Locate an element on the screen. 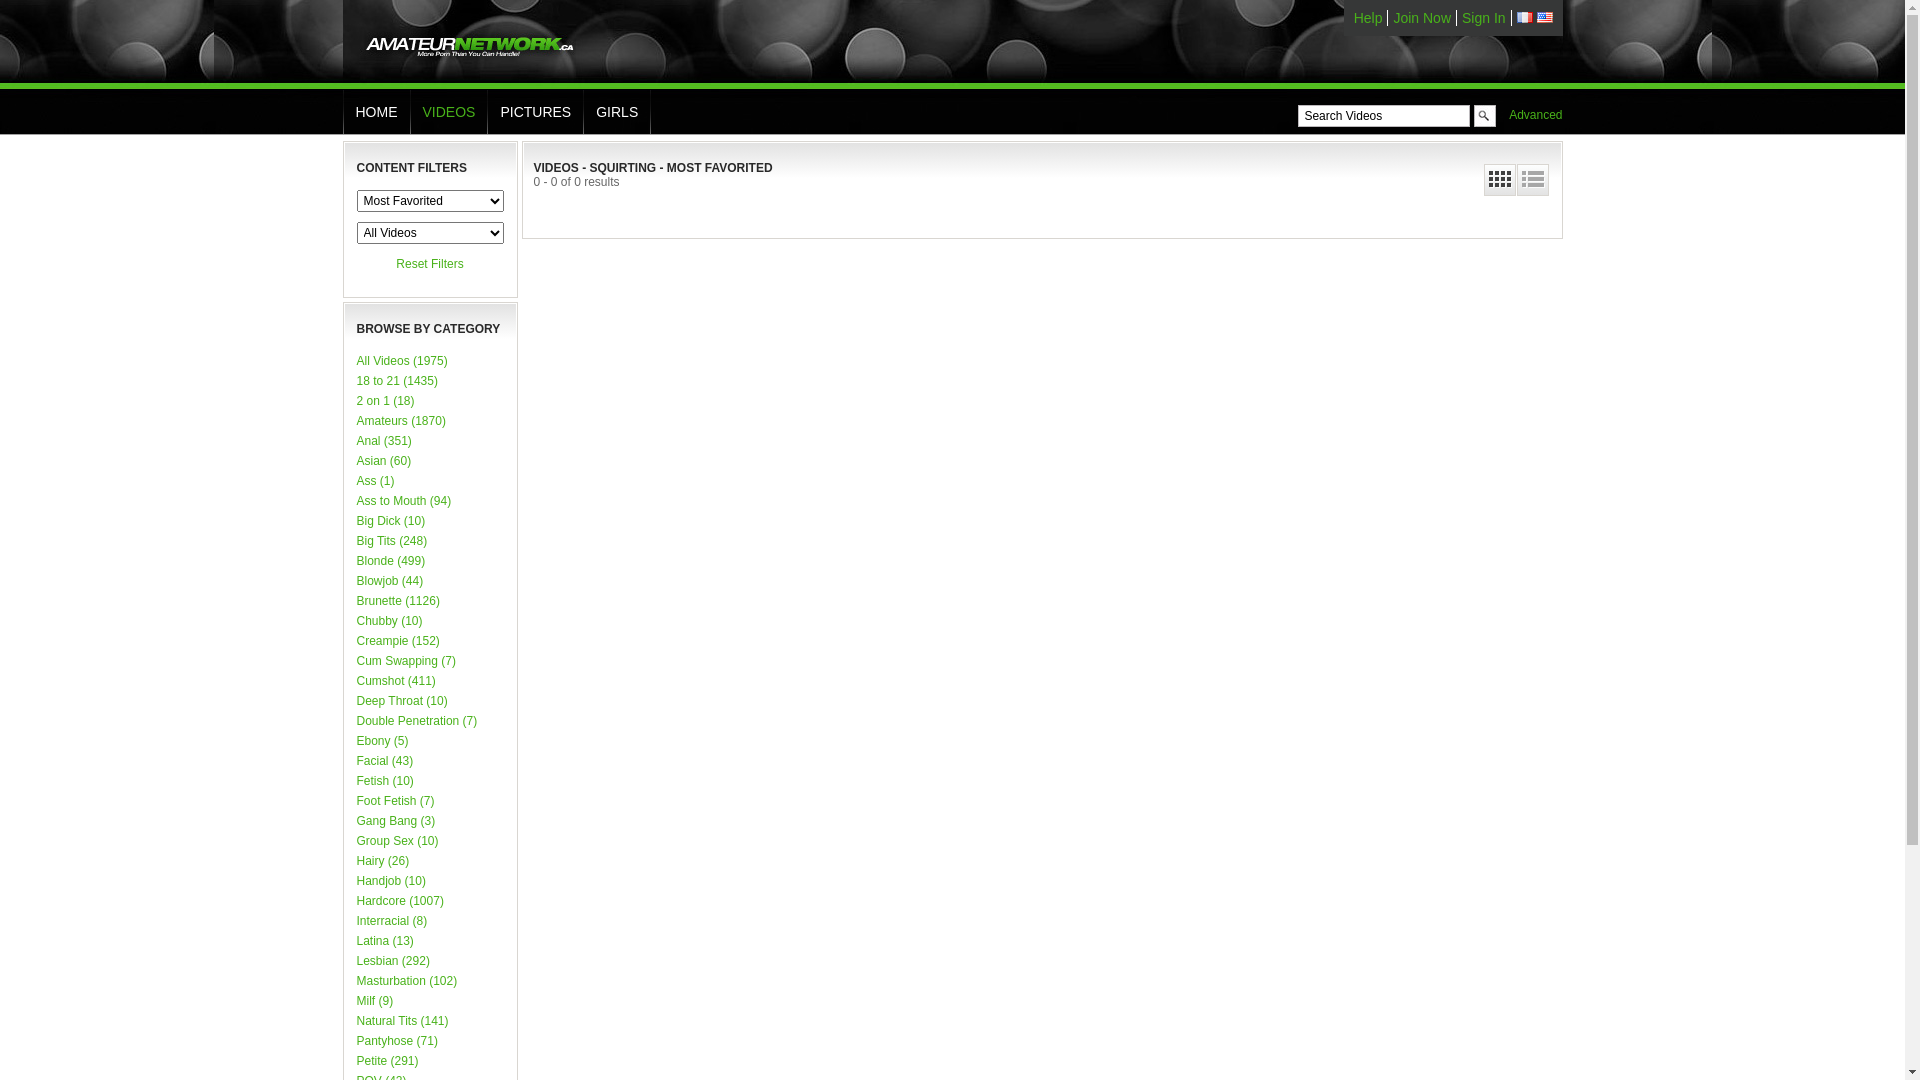  Fetish (10) is located at coordinates (430, 781).